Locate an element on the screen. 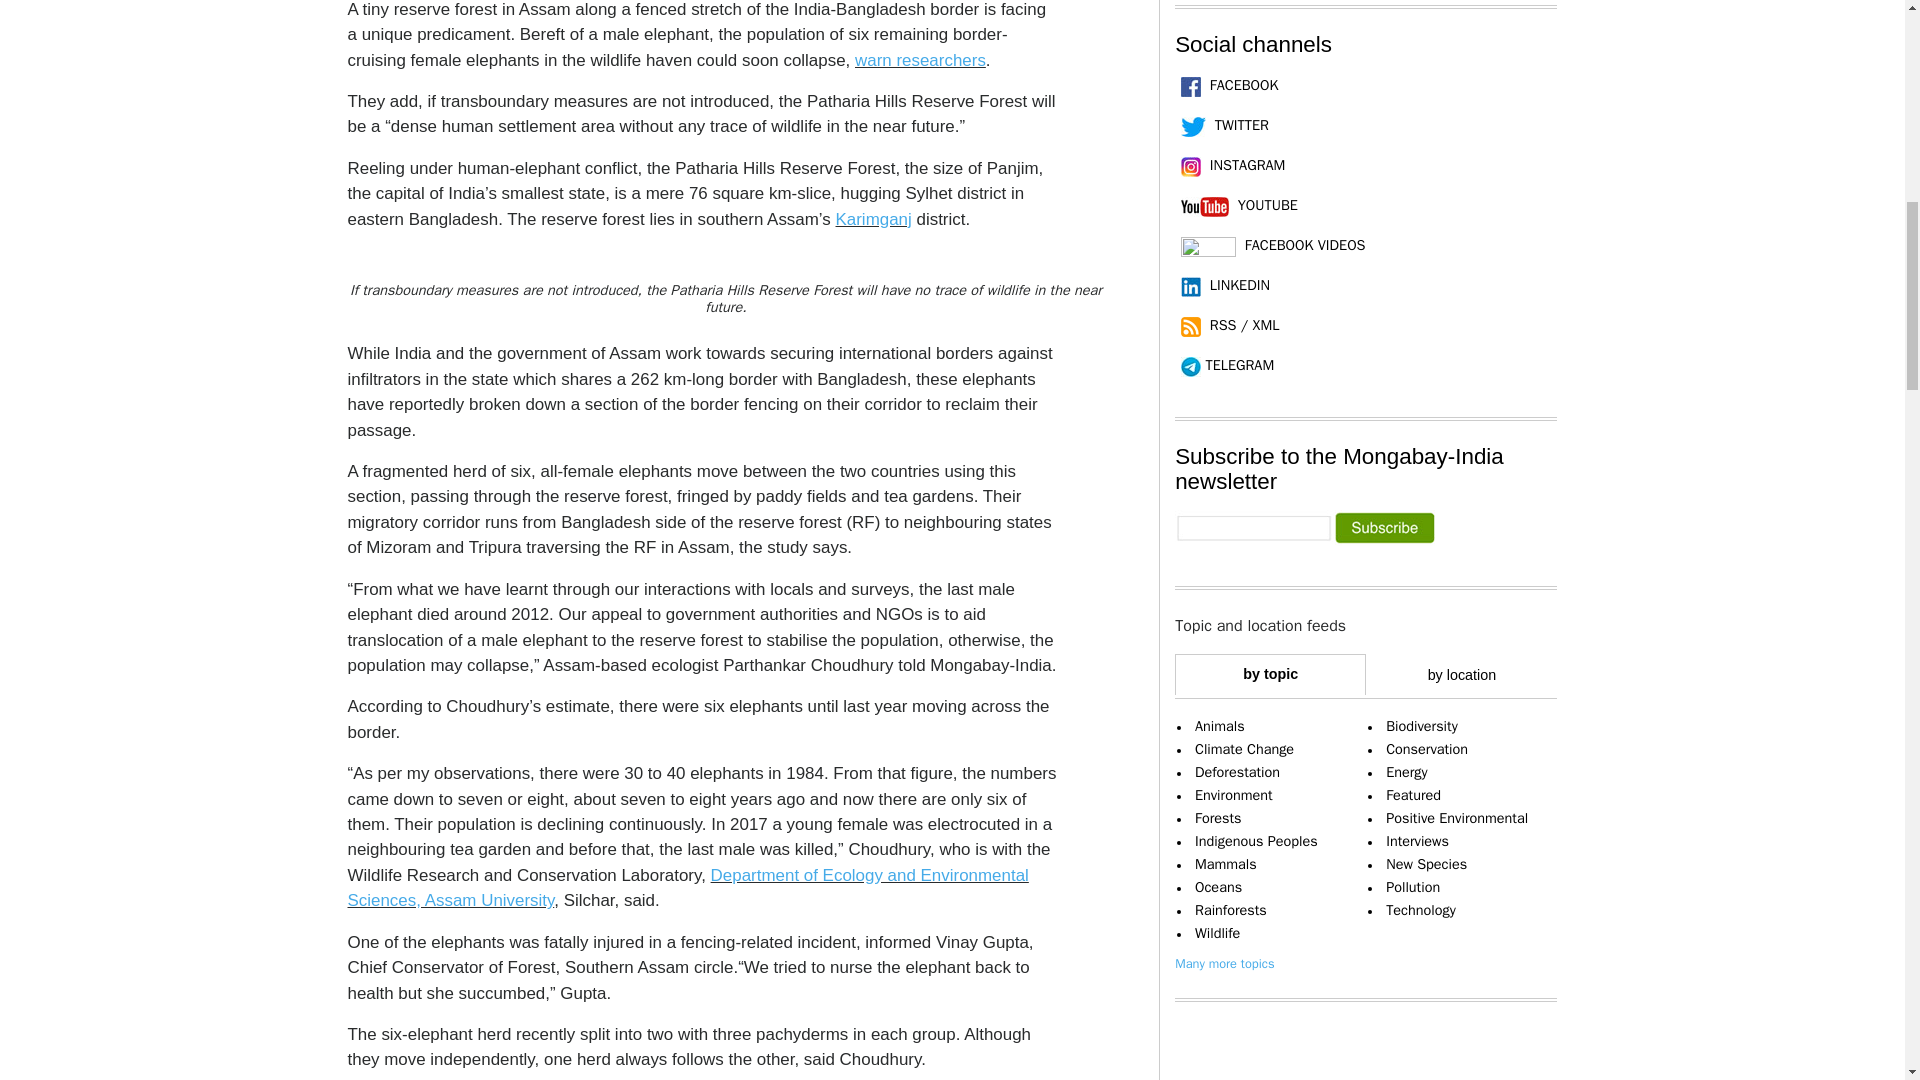  warn researchers is located at coordinates (920, 60).